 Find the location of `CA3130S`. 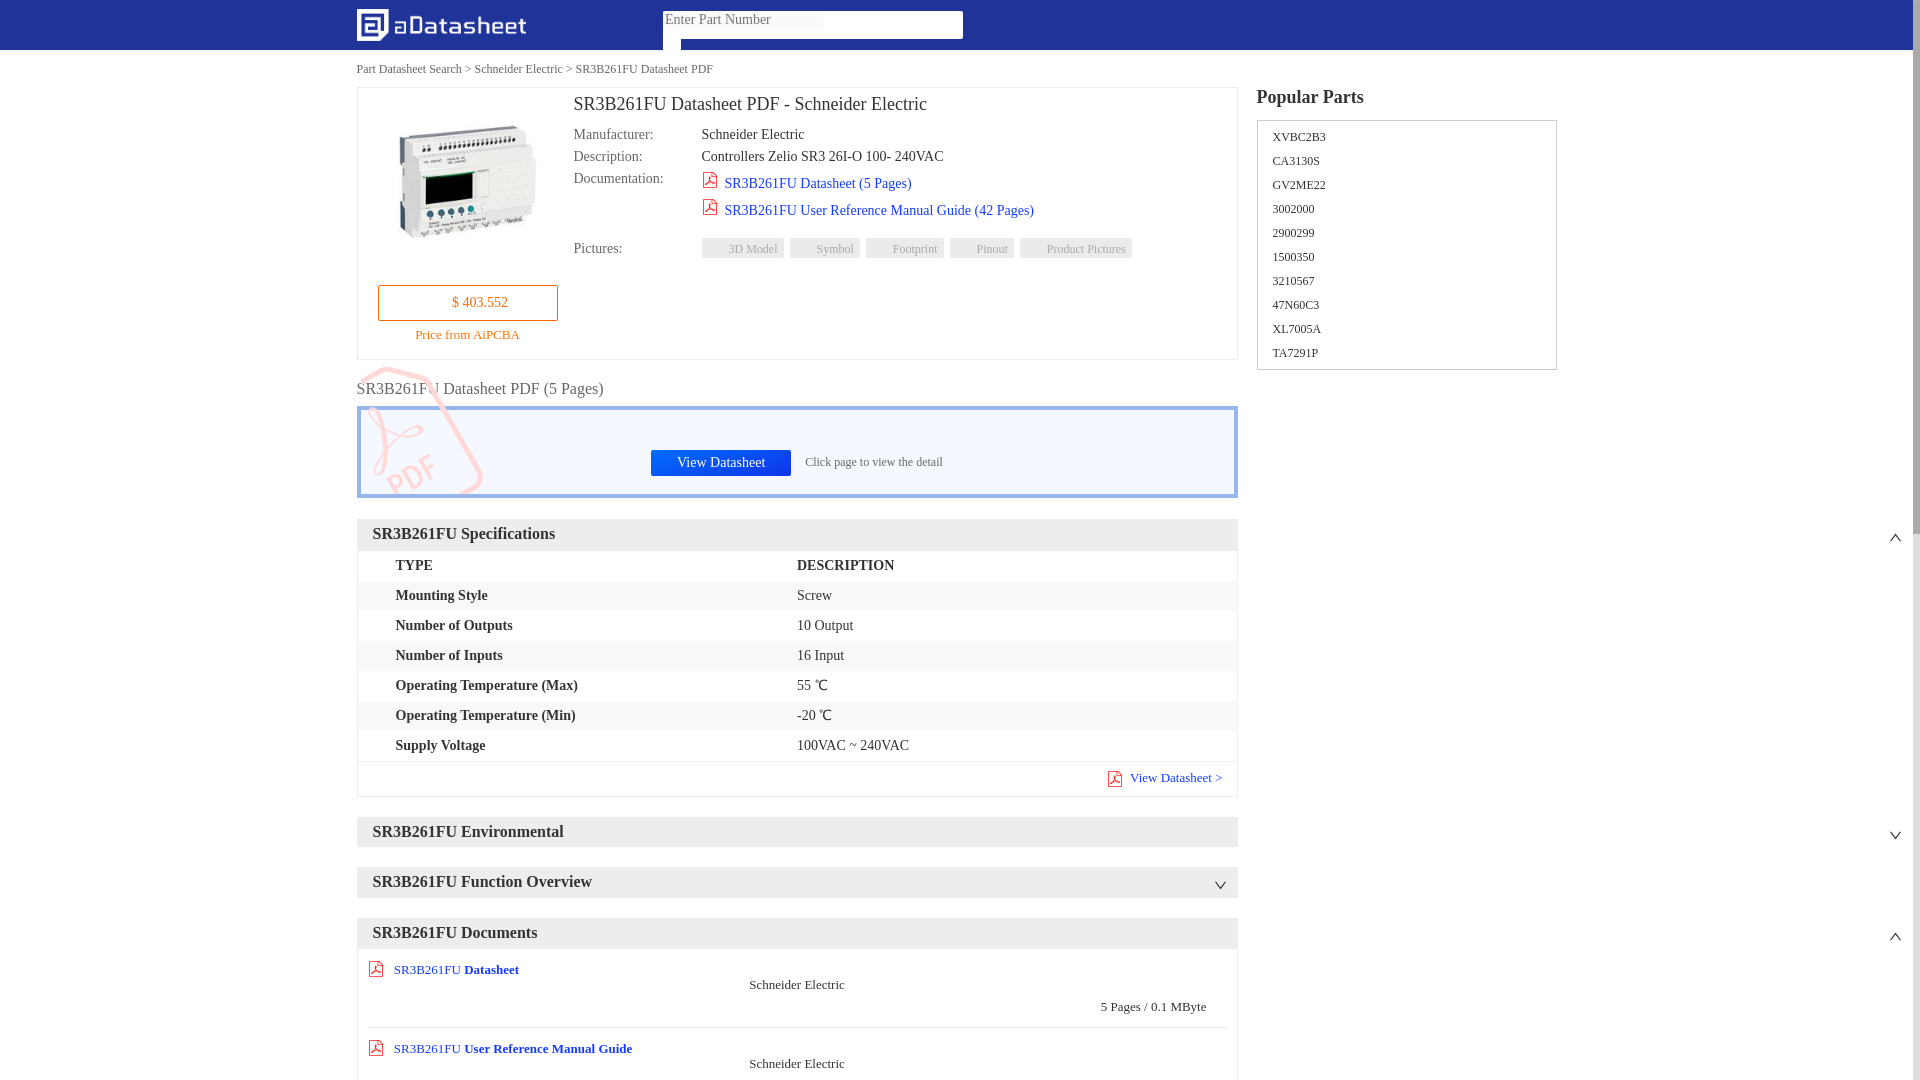

CA3130S is located at coordinates (1295, 161).